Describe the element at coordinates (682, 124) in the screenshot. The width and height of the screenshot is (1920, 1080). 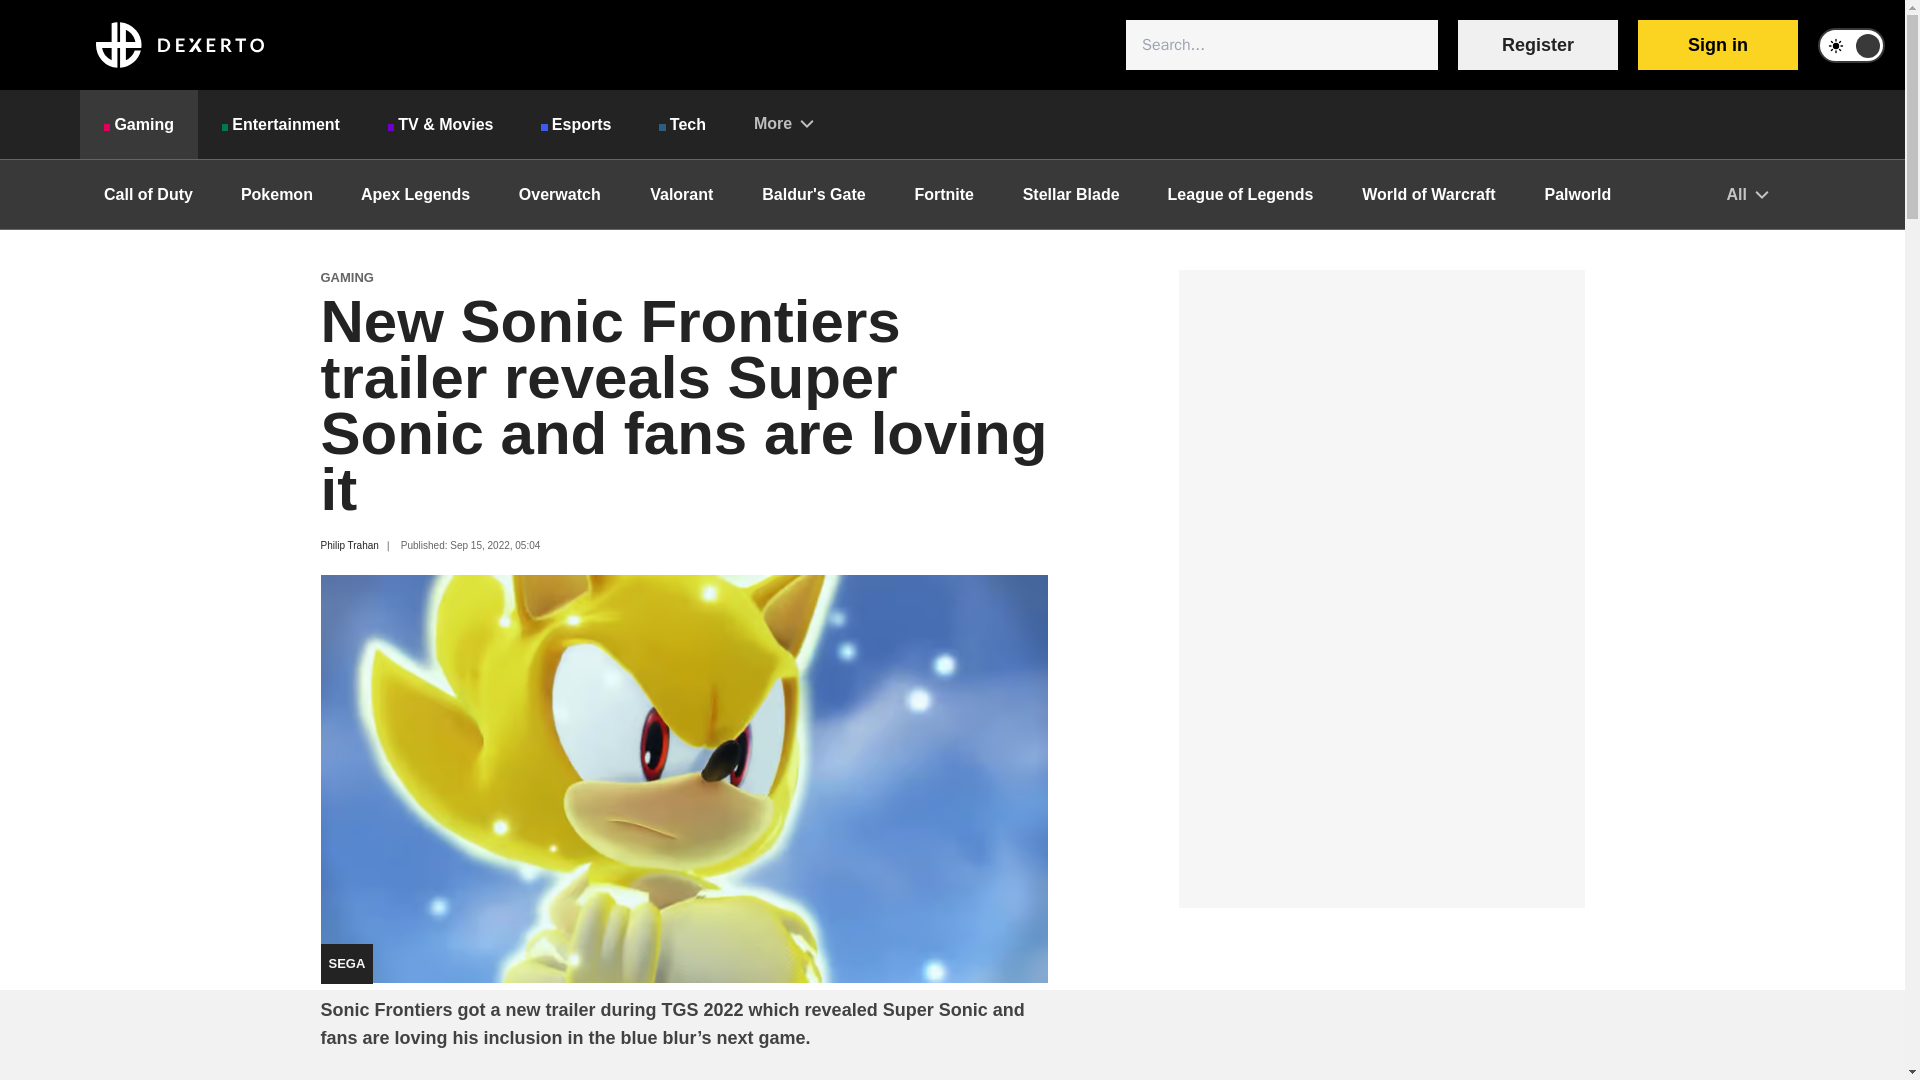
I see `Tech` at that location.